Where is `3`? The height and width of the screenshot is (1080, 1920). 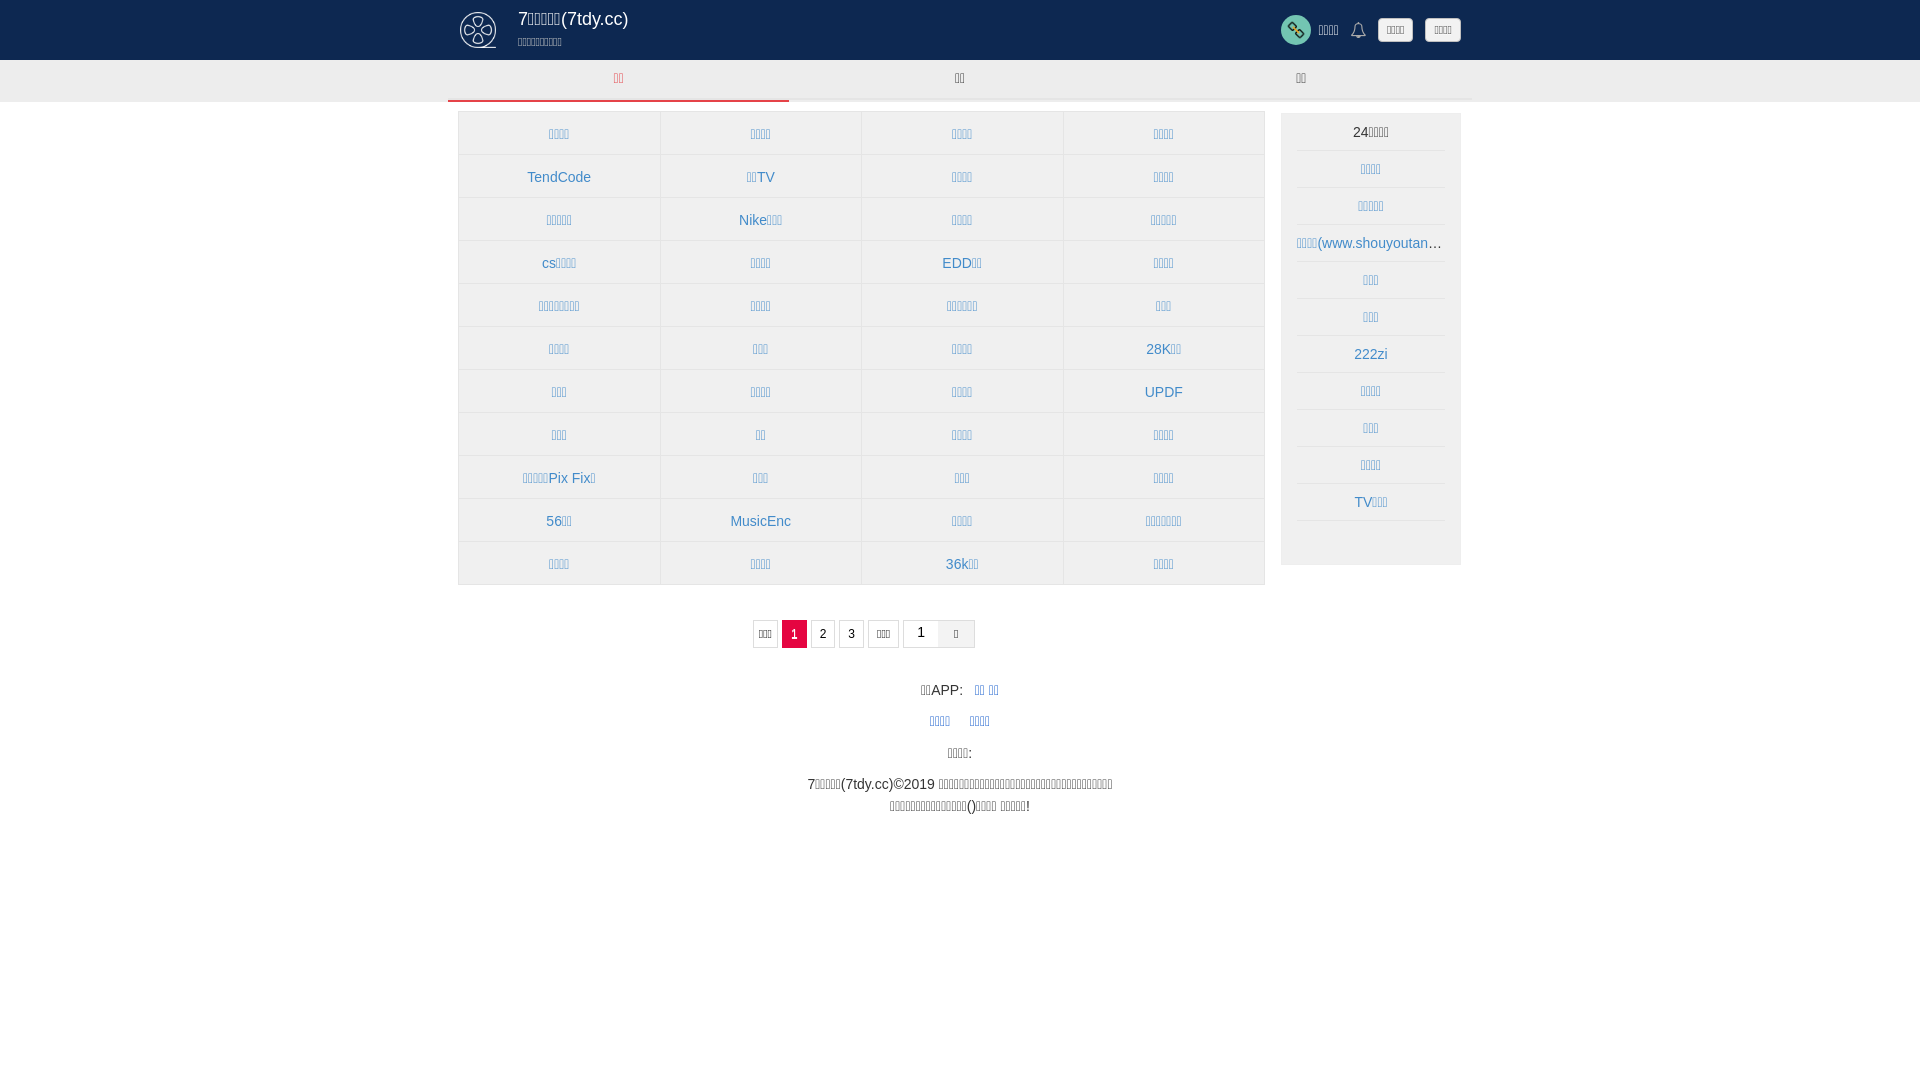
3 is located at coordinates (852, 634).